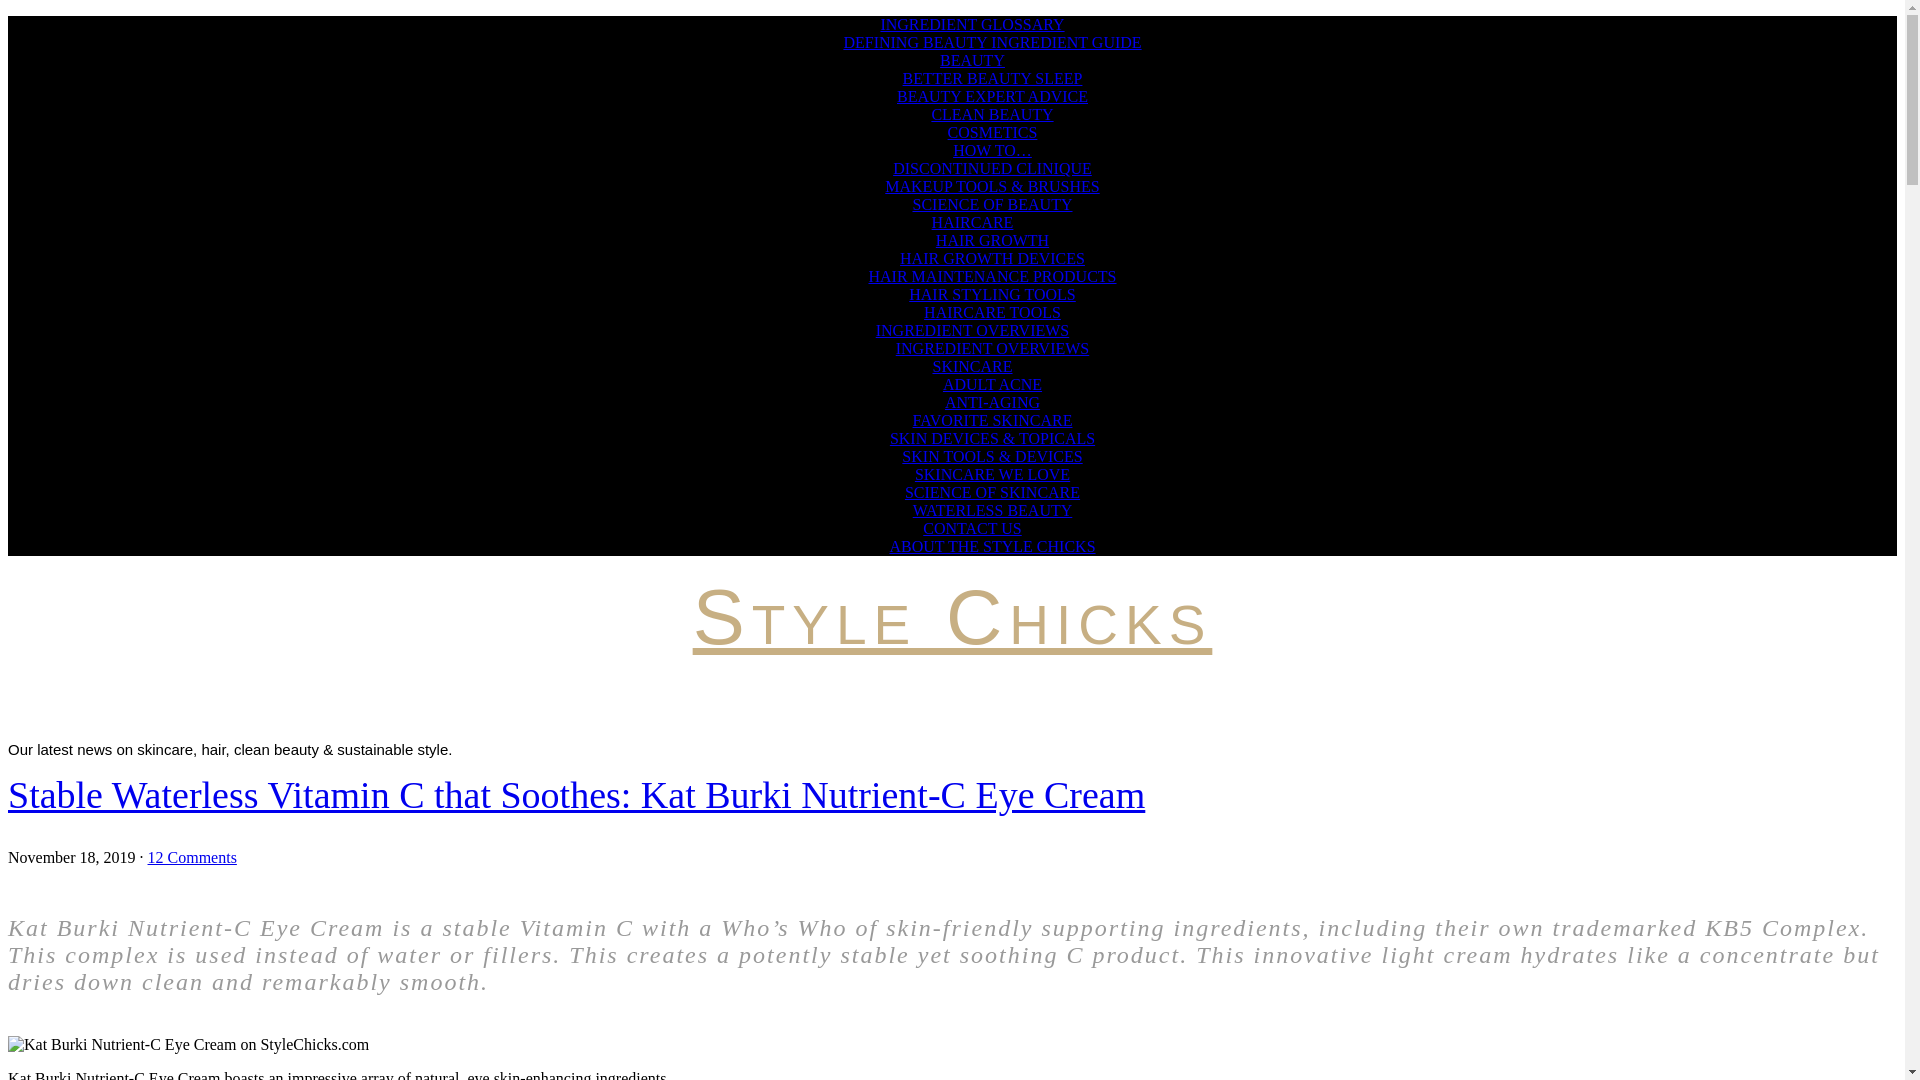 The image size is (1920, 1080). I want to click on DISCONTINUED CLINIQUE, so click(992, 168).